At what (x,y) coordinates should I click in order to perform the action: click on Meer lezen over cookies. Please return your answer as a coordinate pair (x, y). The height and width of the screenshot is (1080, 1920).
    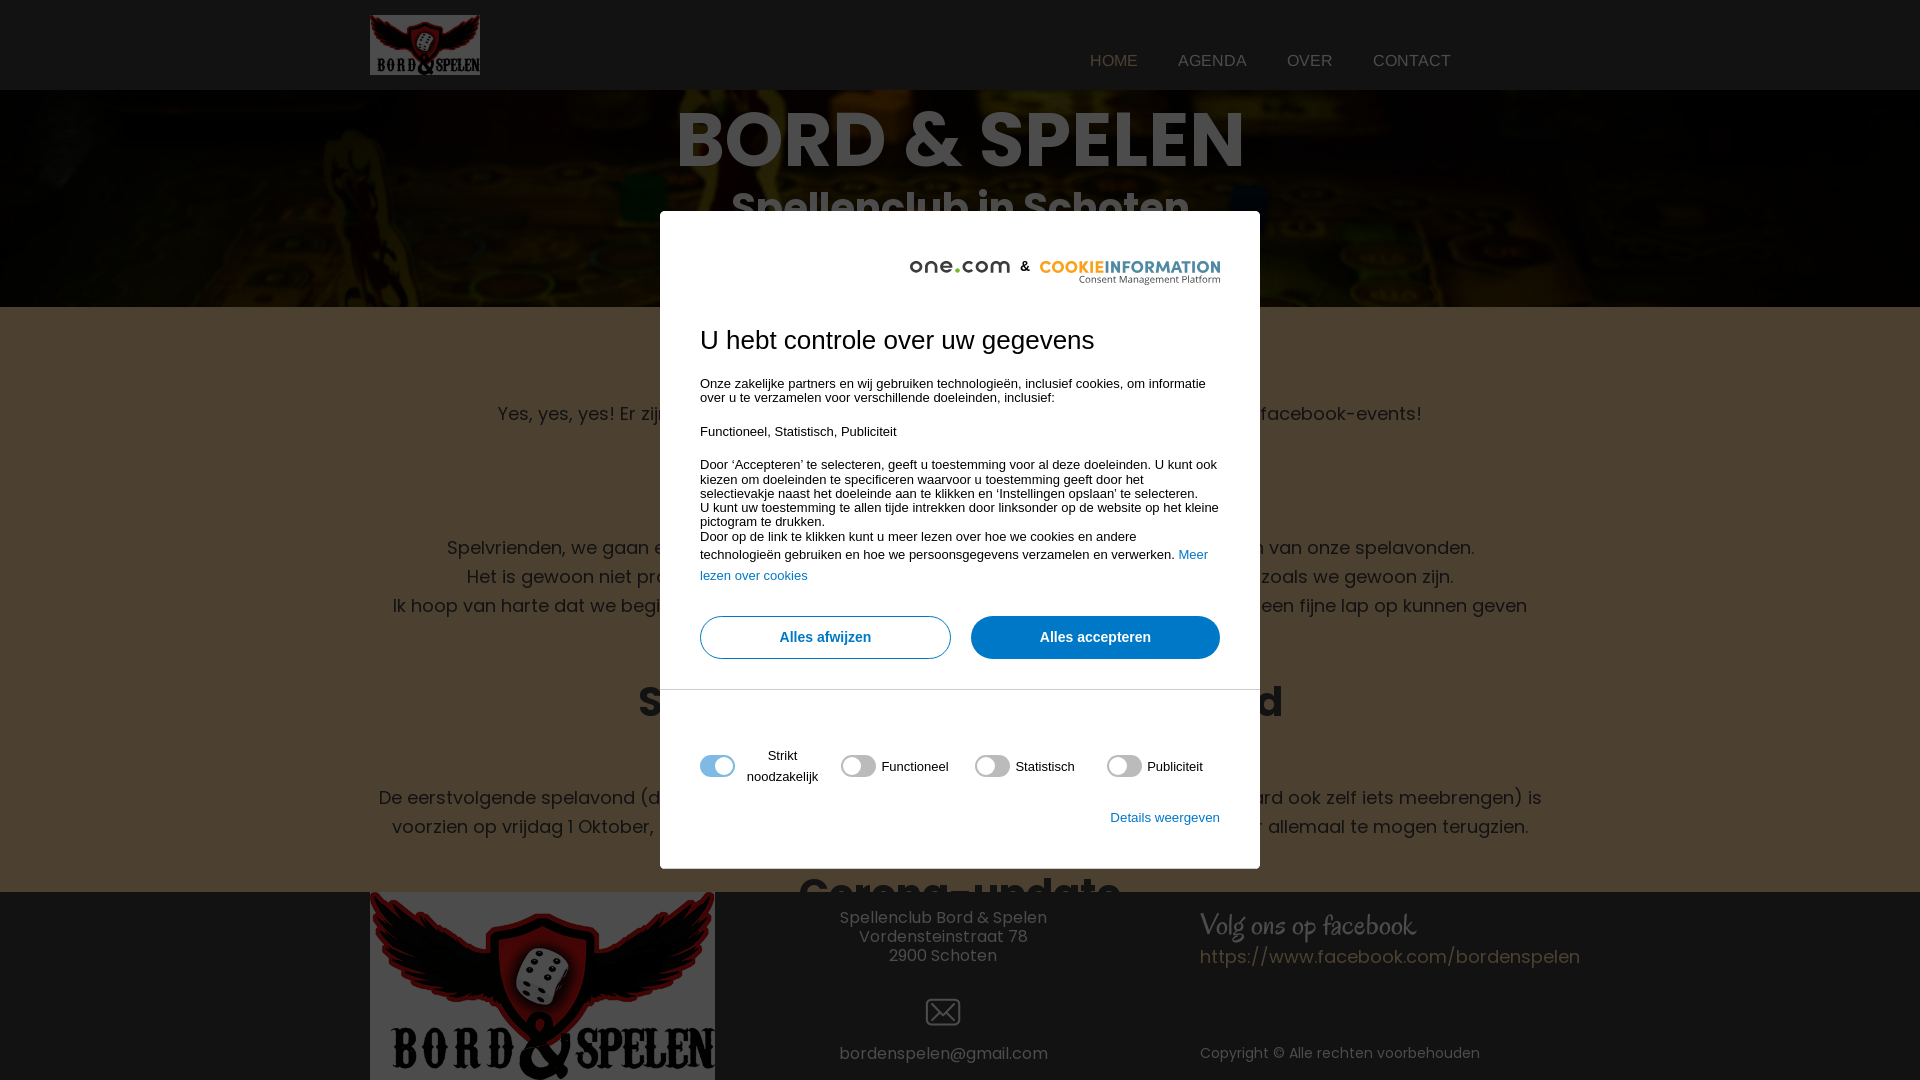
    Looking at the image, I should click on (954, 565).